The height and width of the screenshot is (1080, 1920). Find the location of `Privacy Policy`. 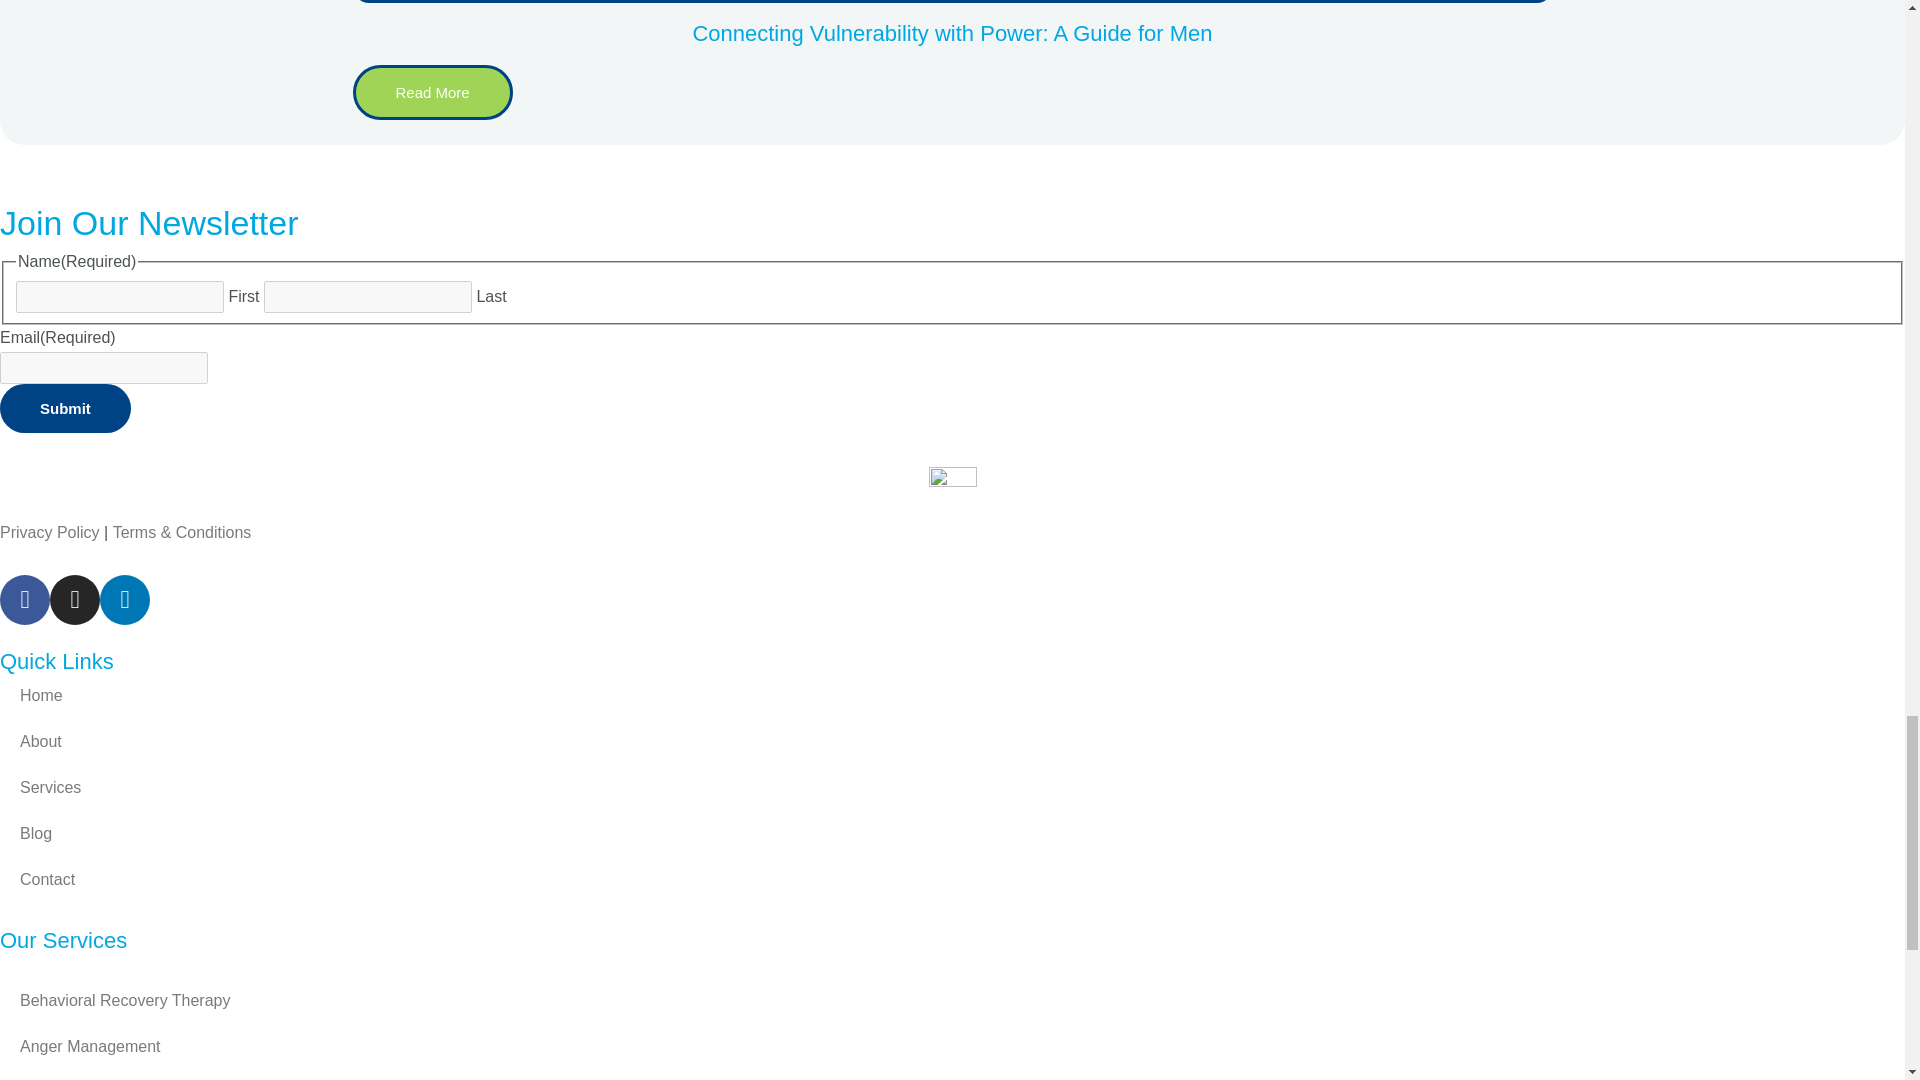

Privacy Policy is located at coordinates (52, 532).